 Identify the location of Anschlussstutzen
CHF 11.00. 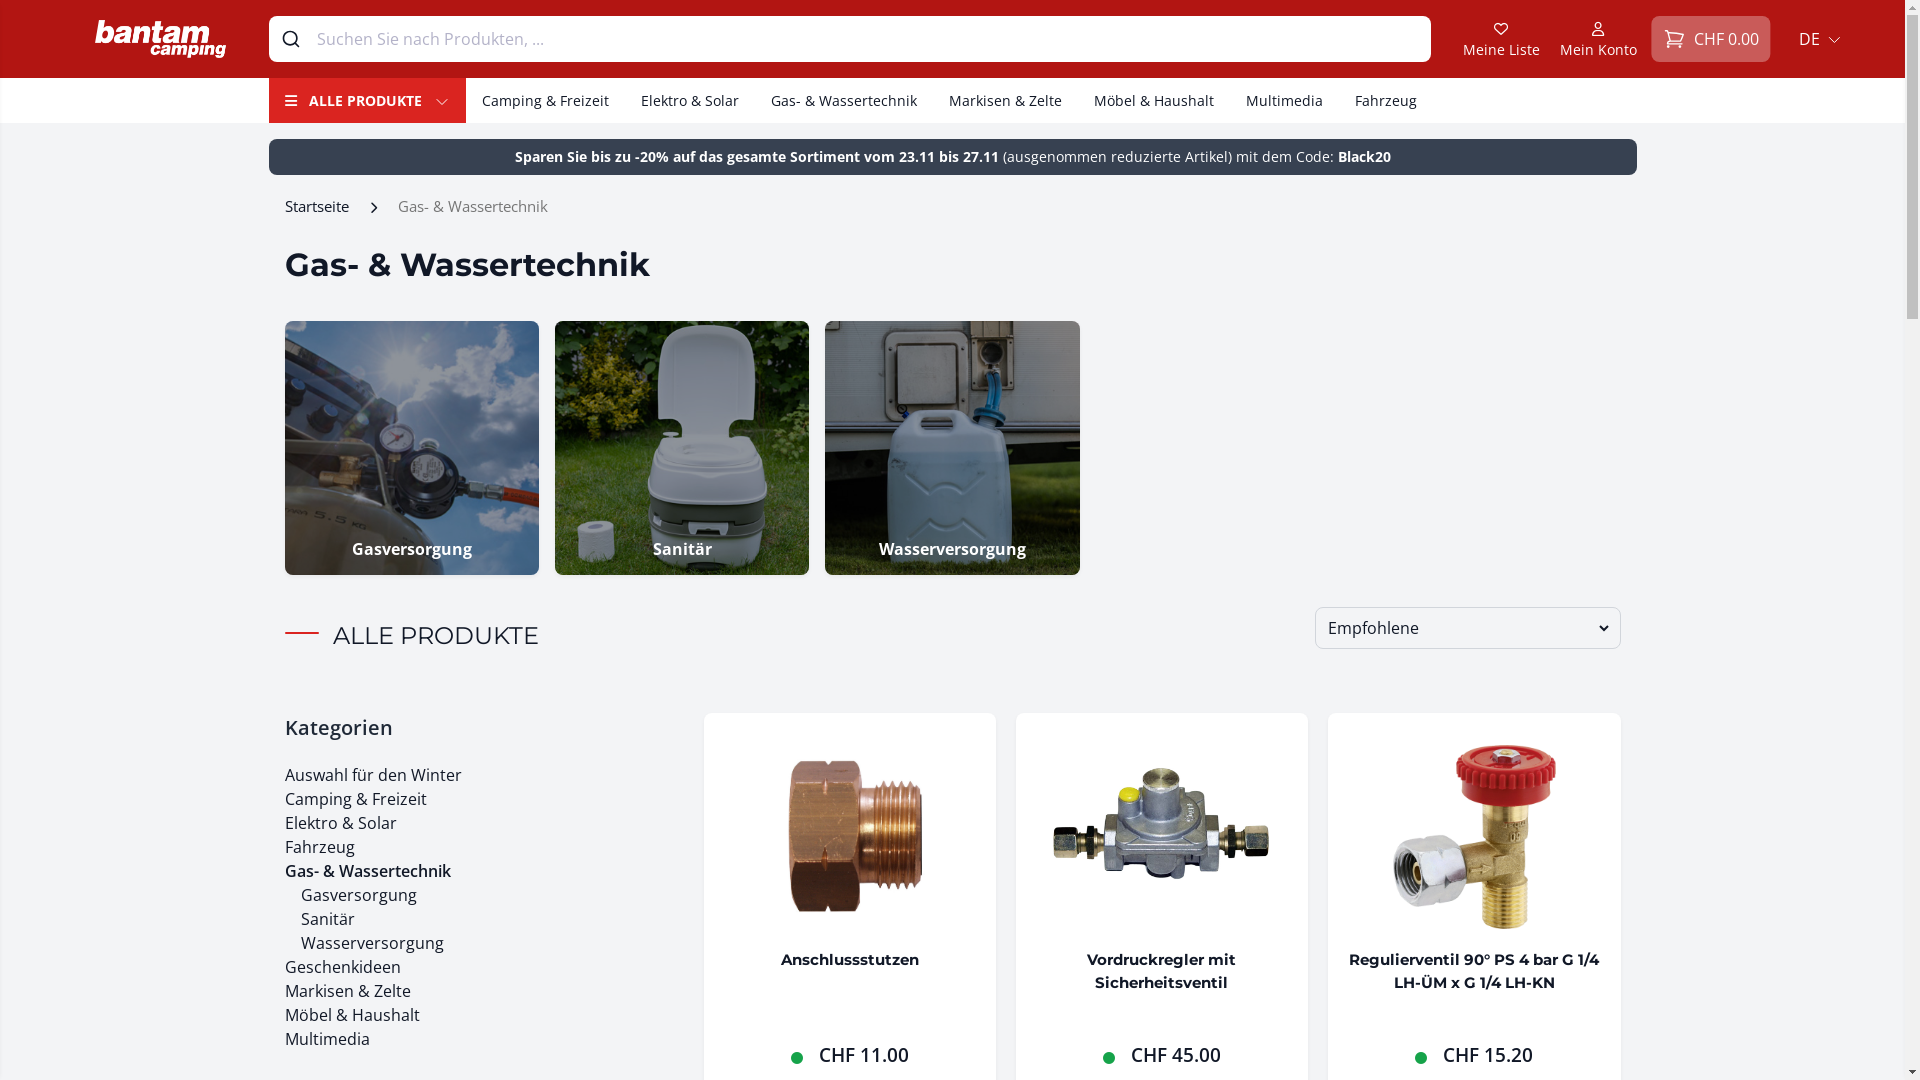
(850, 906).